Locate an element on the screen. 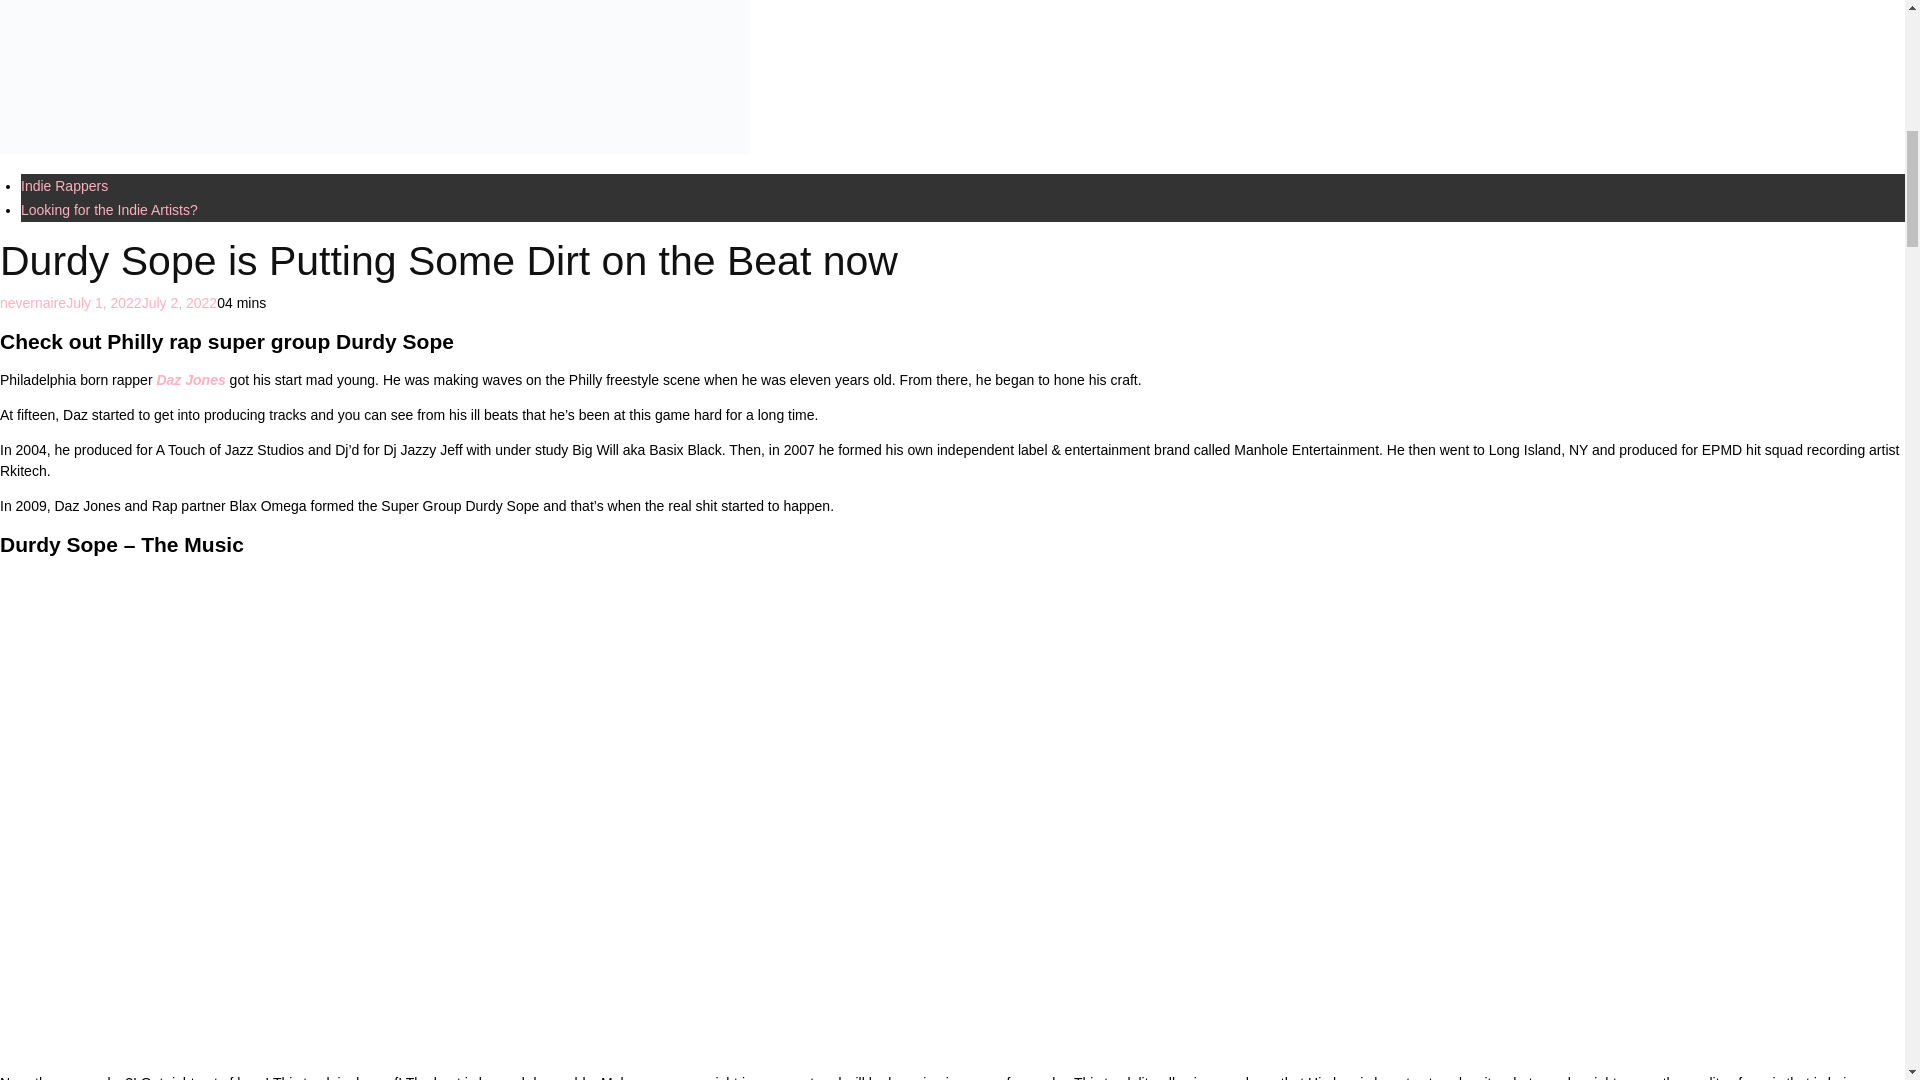 The image size is (1920, 1080). July 1, 2022July 2, 2022 is located at coordinates (140, 302).